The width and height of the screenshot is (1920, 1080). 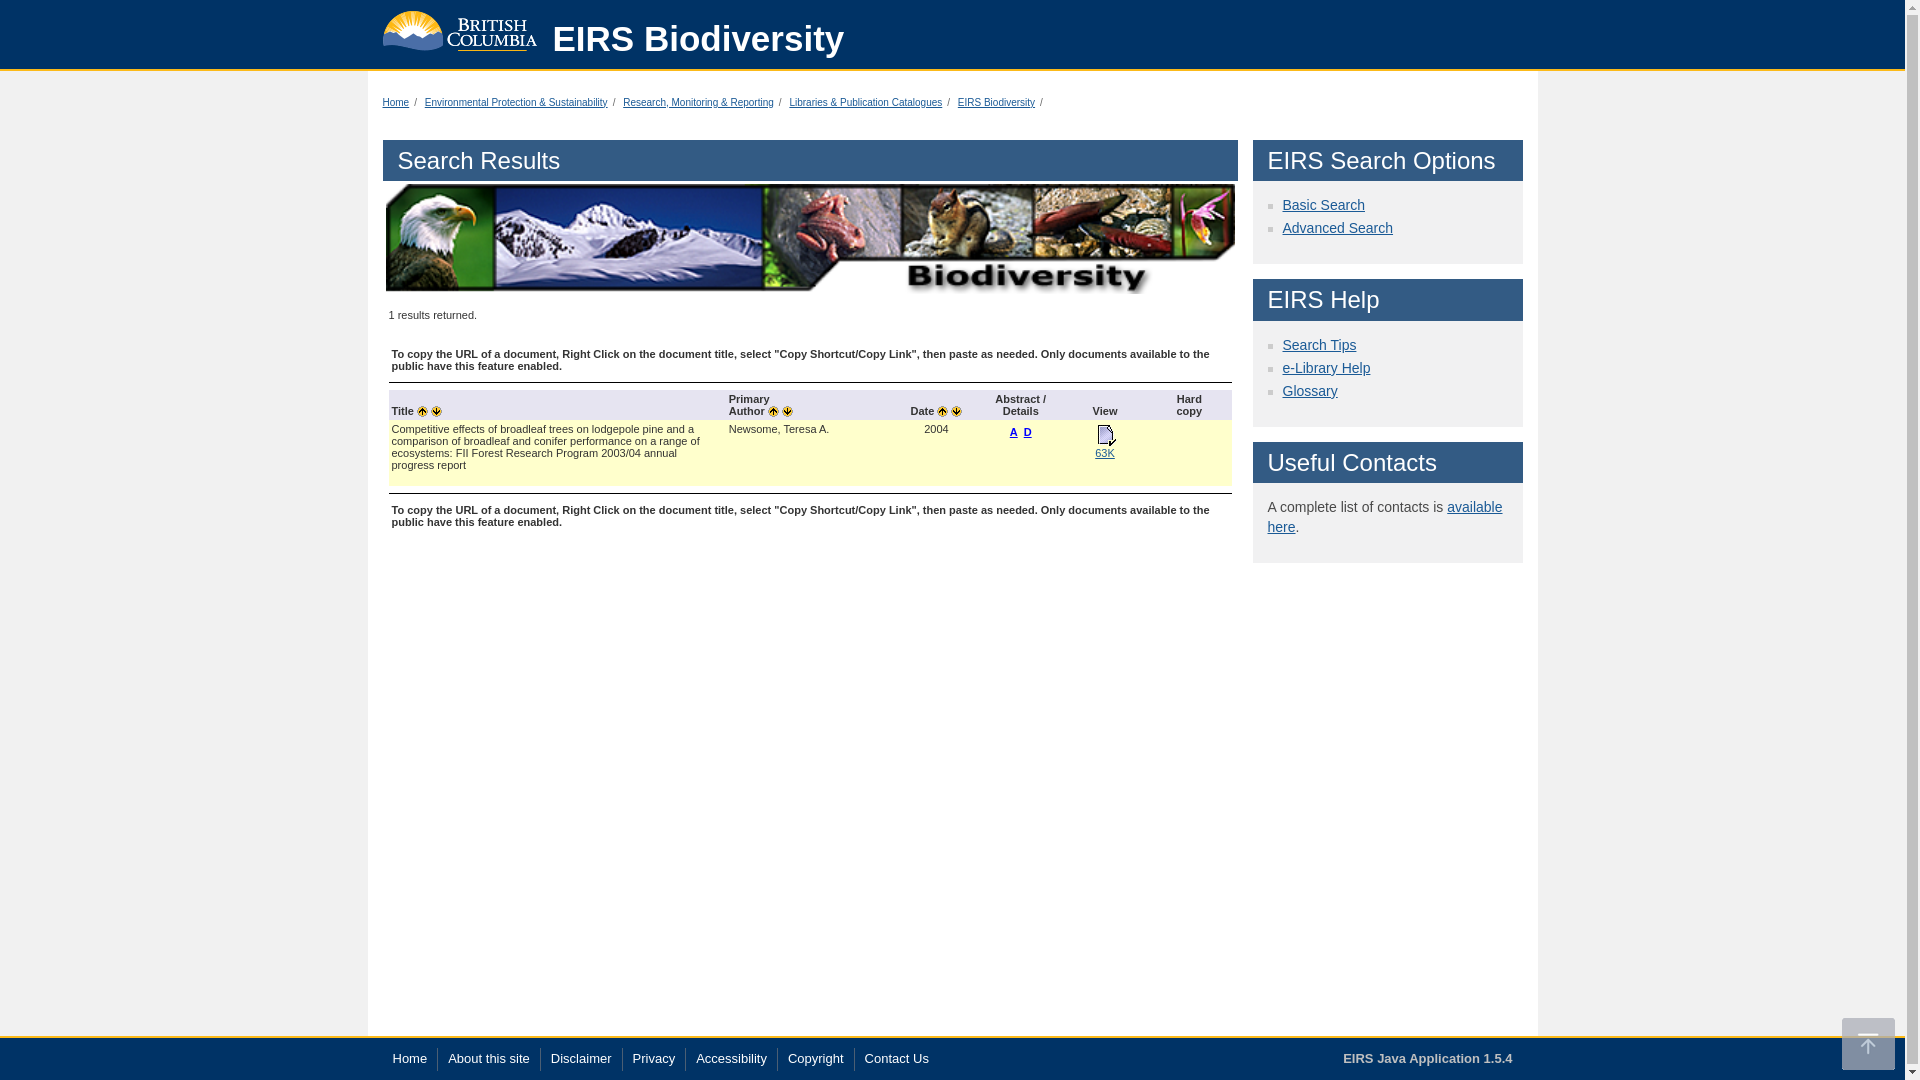 What do you see at coordinates (395, 102) in the screenshot?
I see `Home` at bounding box center [395, 102].